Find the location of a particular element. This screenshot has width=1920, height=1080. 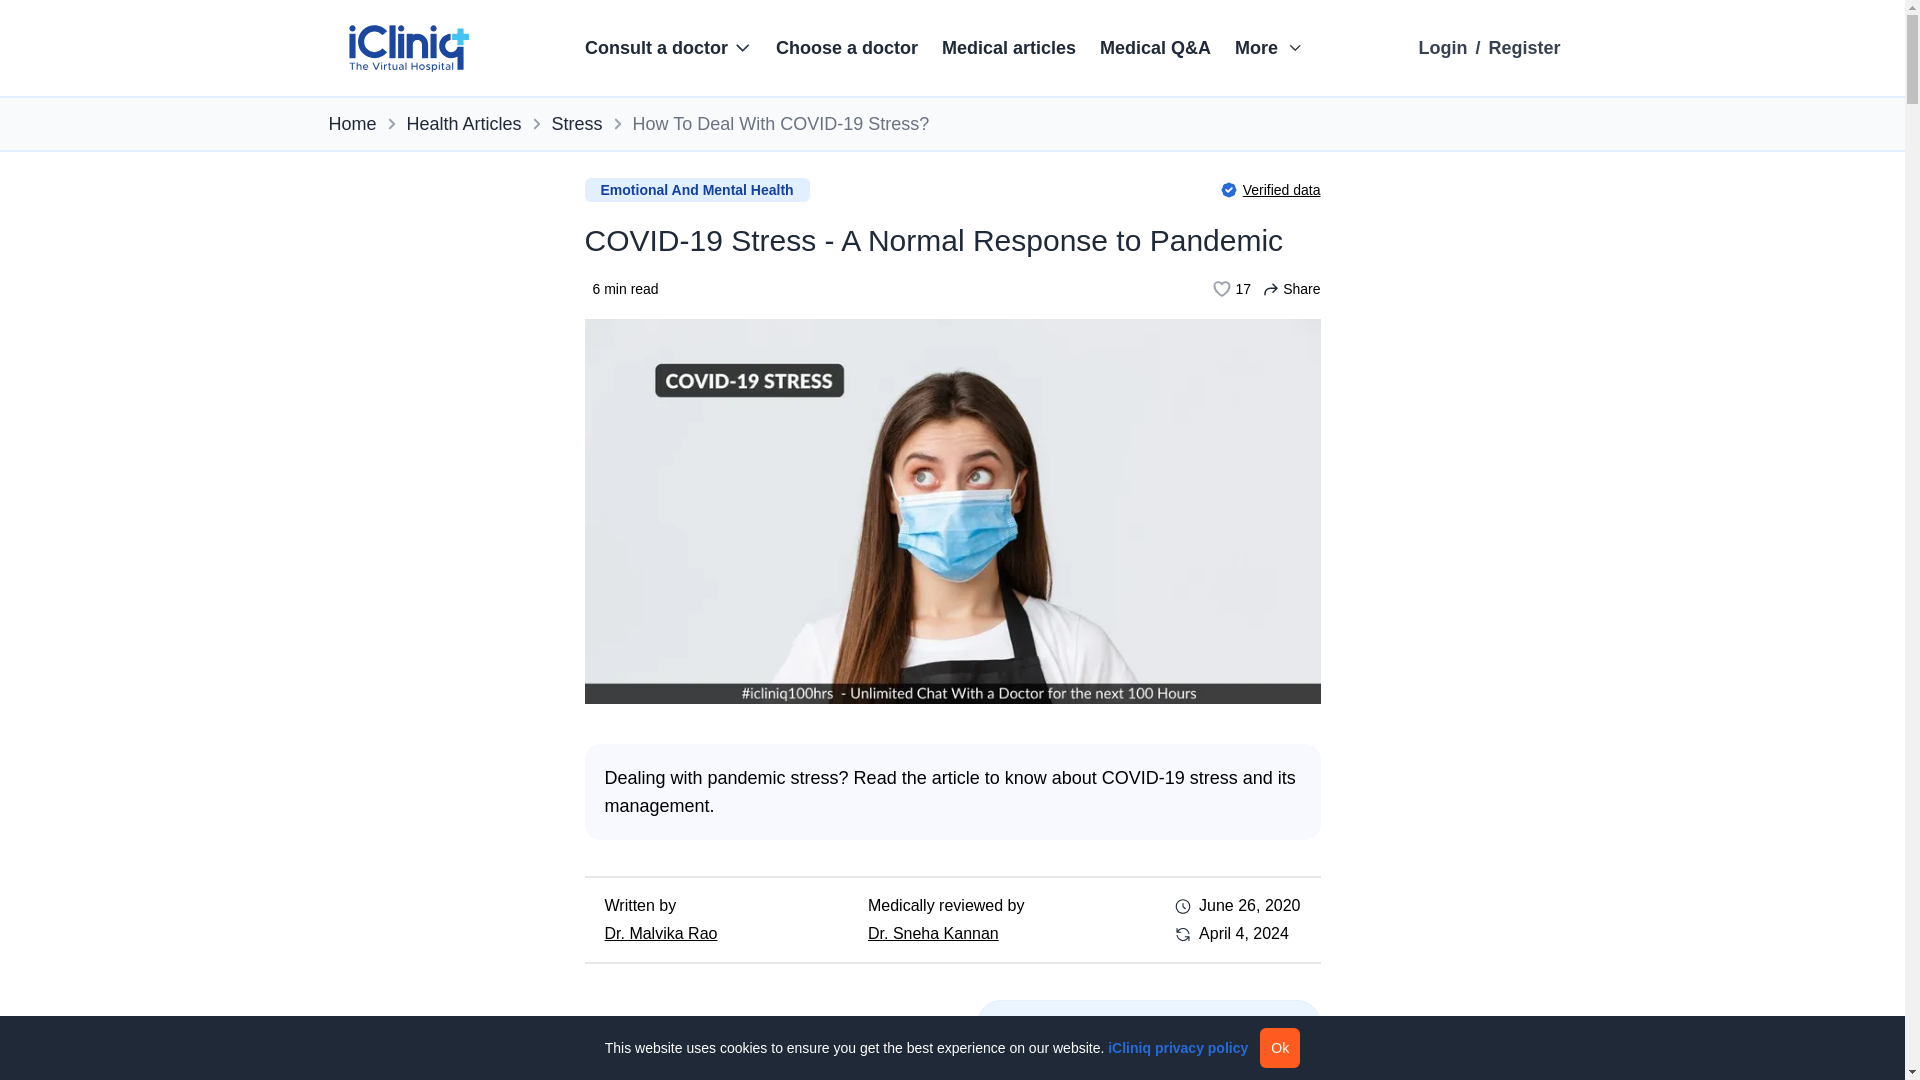

Medical articles is located at coordinates (1008, 48).